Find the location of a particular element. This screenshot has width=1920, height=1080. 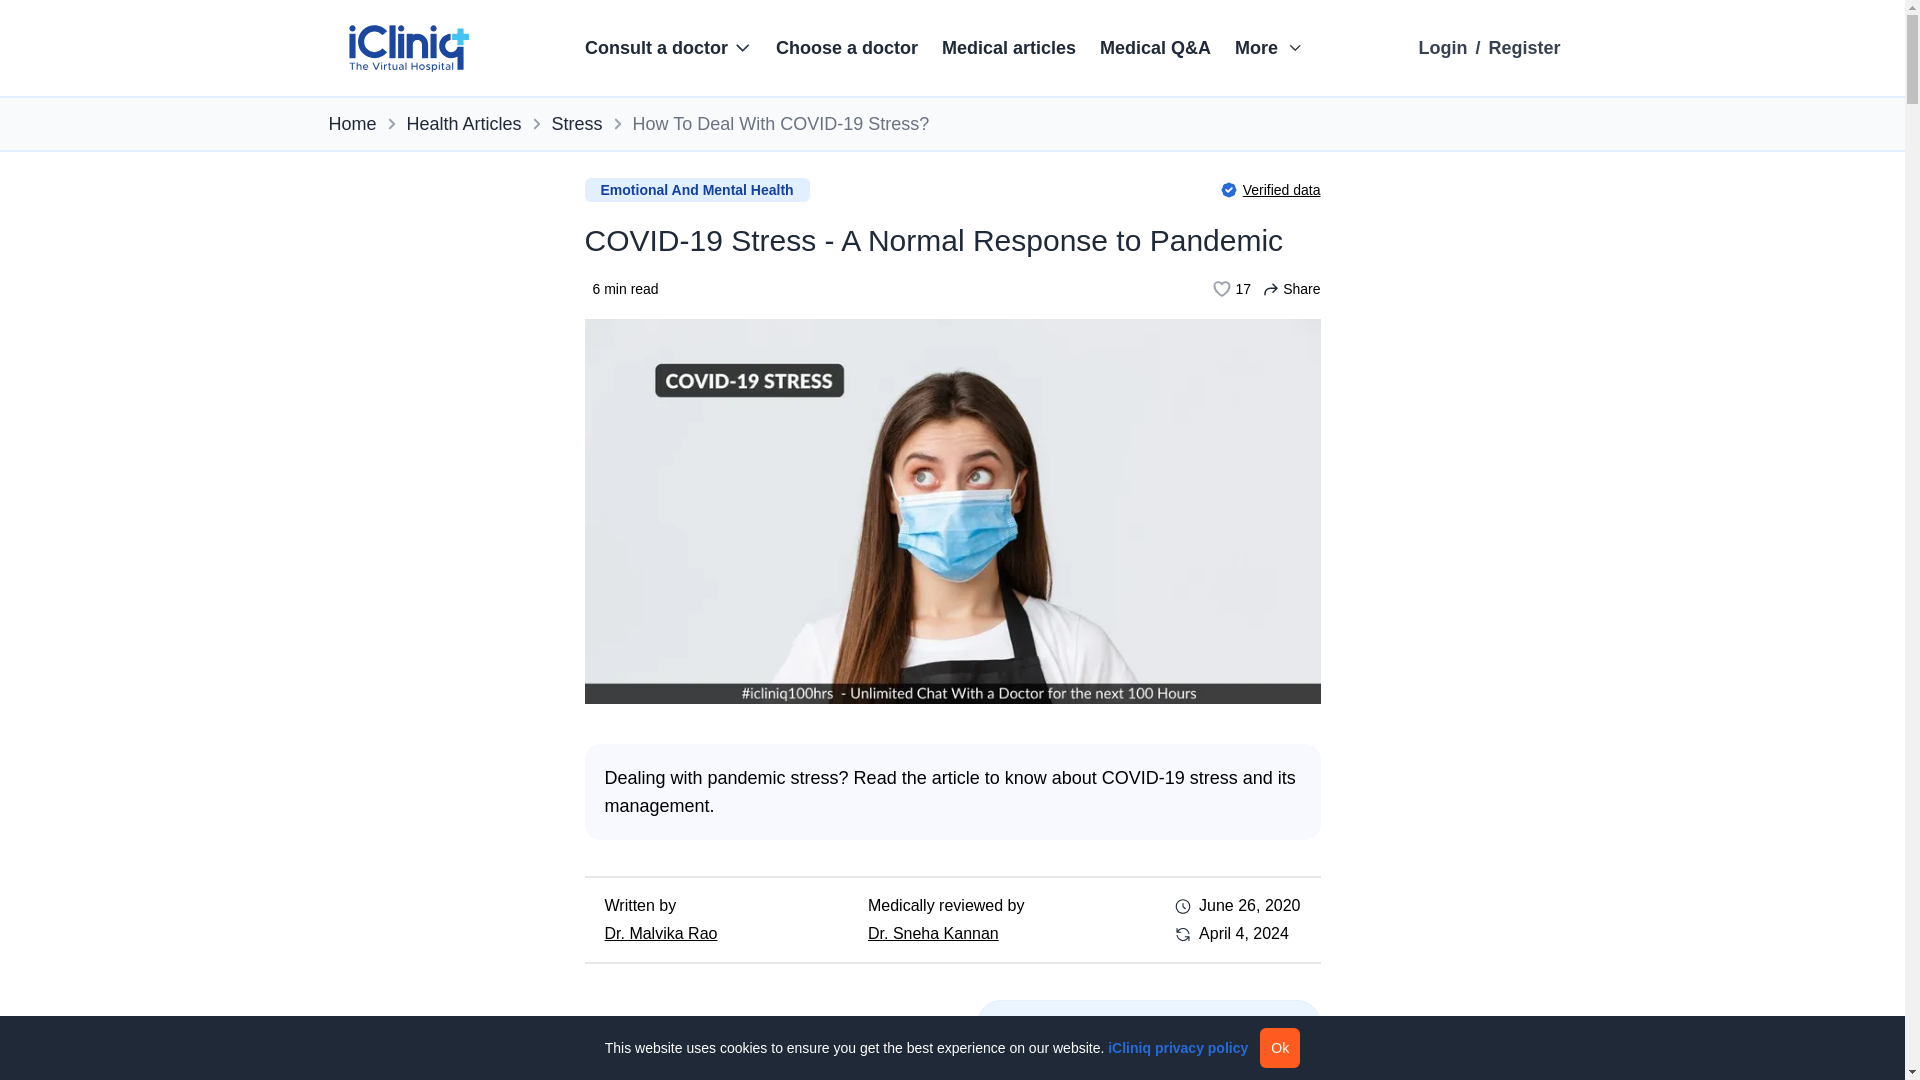

Medical articles is located at coordinates (1008, 48).